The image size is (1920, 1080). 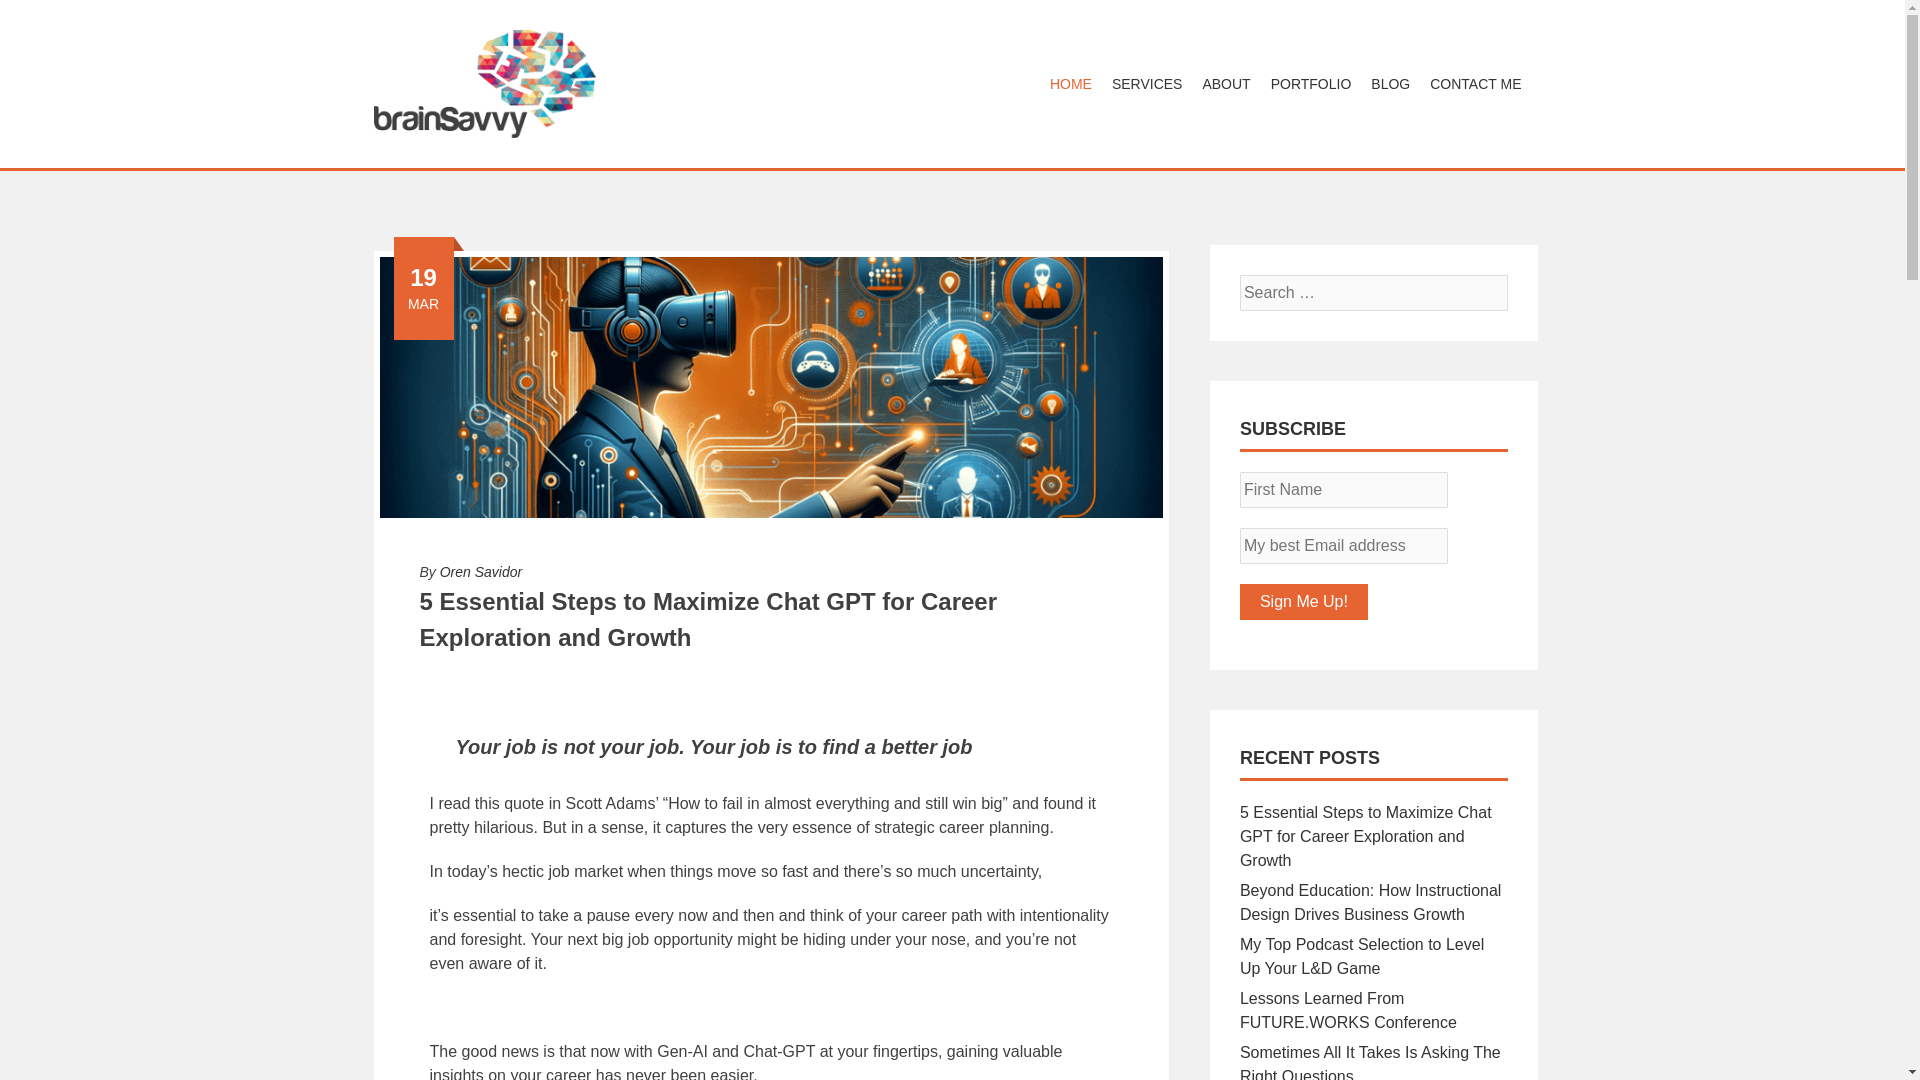 I want to click on Oren Savidor, so click(x=480, y=571).